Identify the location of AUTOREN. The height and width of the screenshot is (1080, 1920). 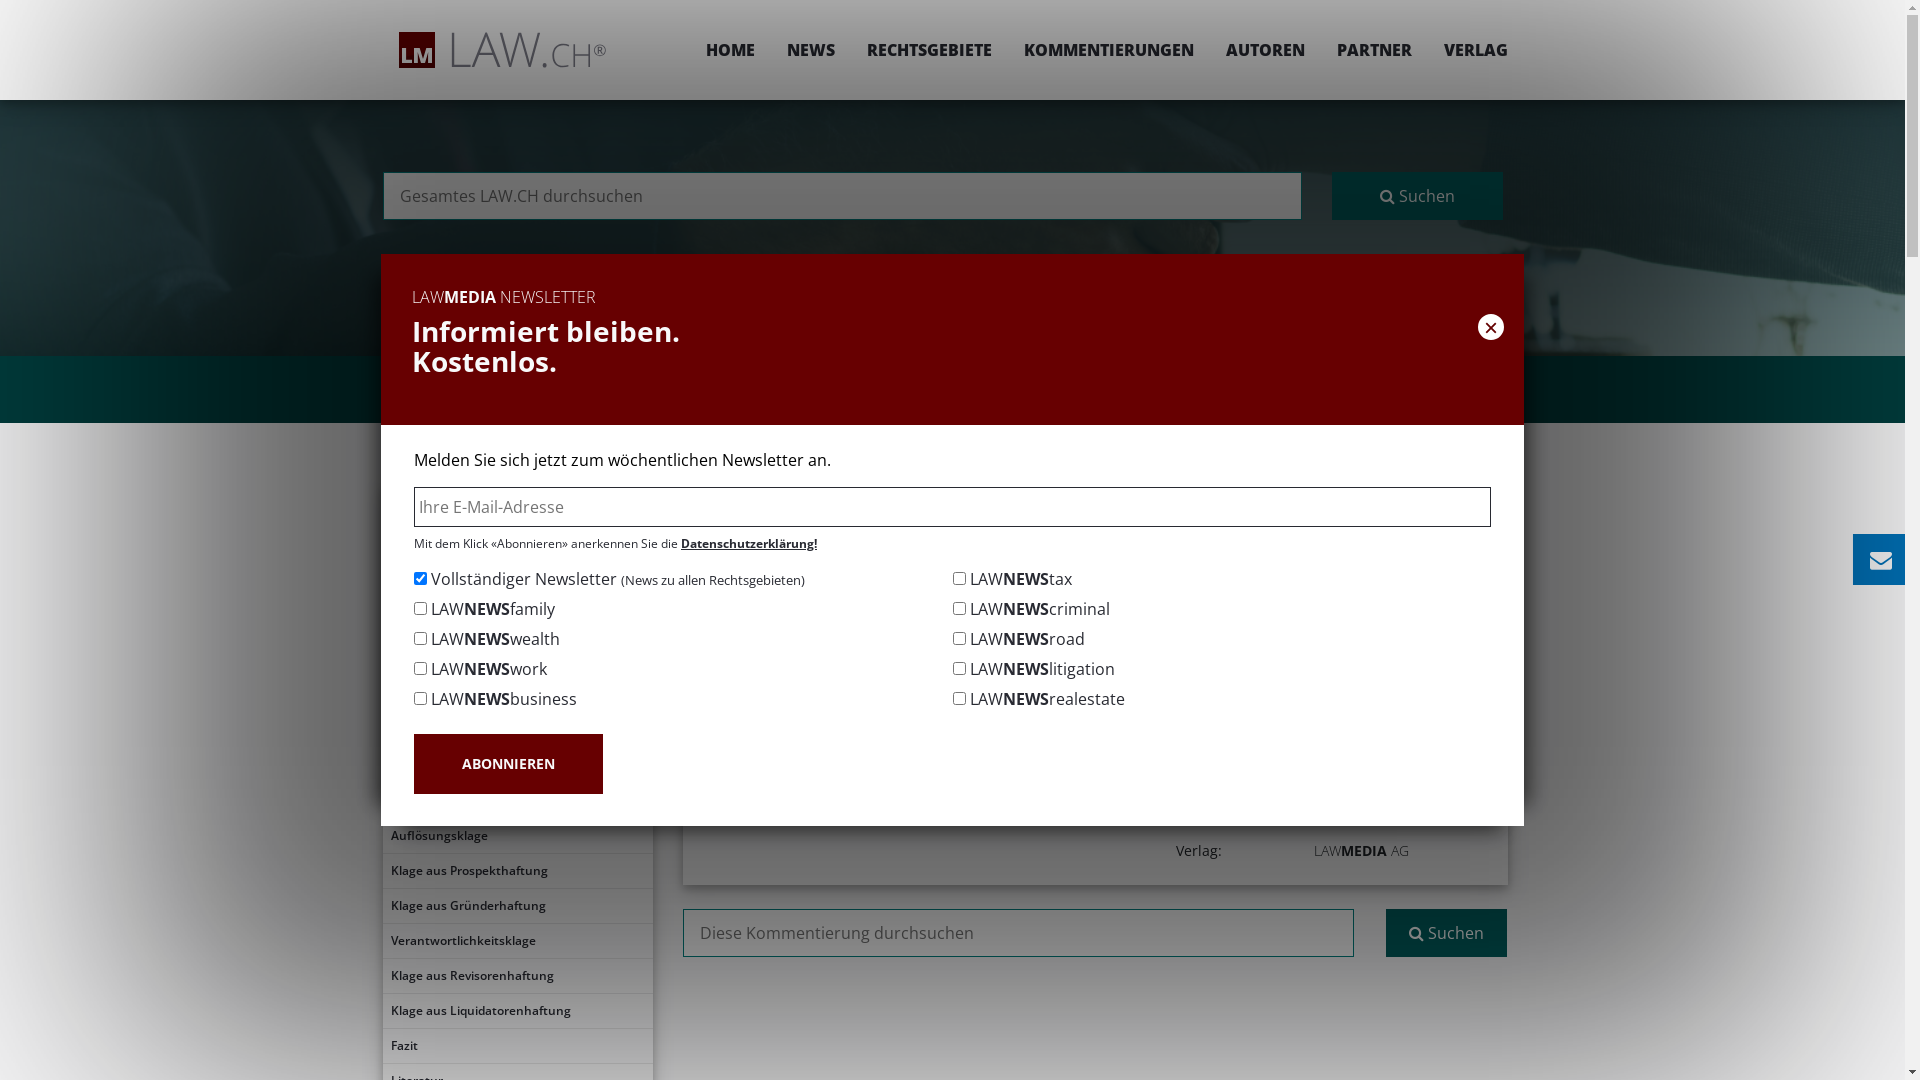
(1266, 50).